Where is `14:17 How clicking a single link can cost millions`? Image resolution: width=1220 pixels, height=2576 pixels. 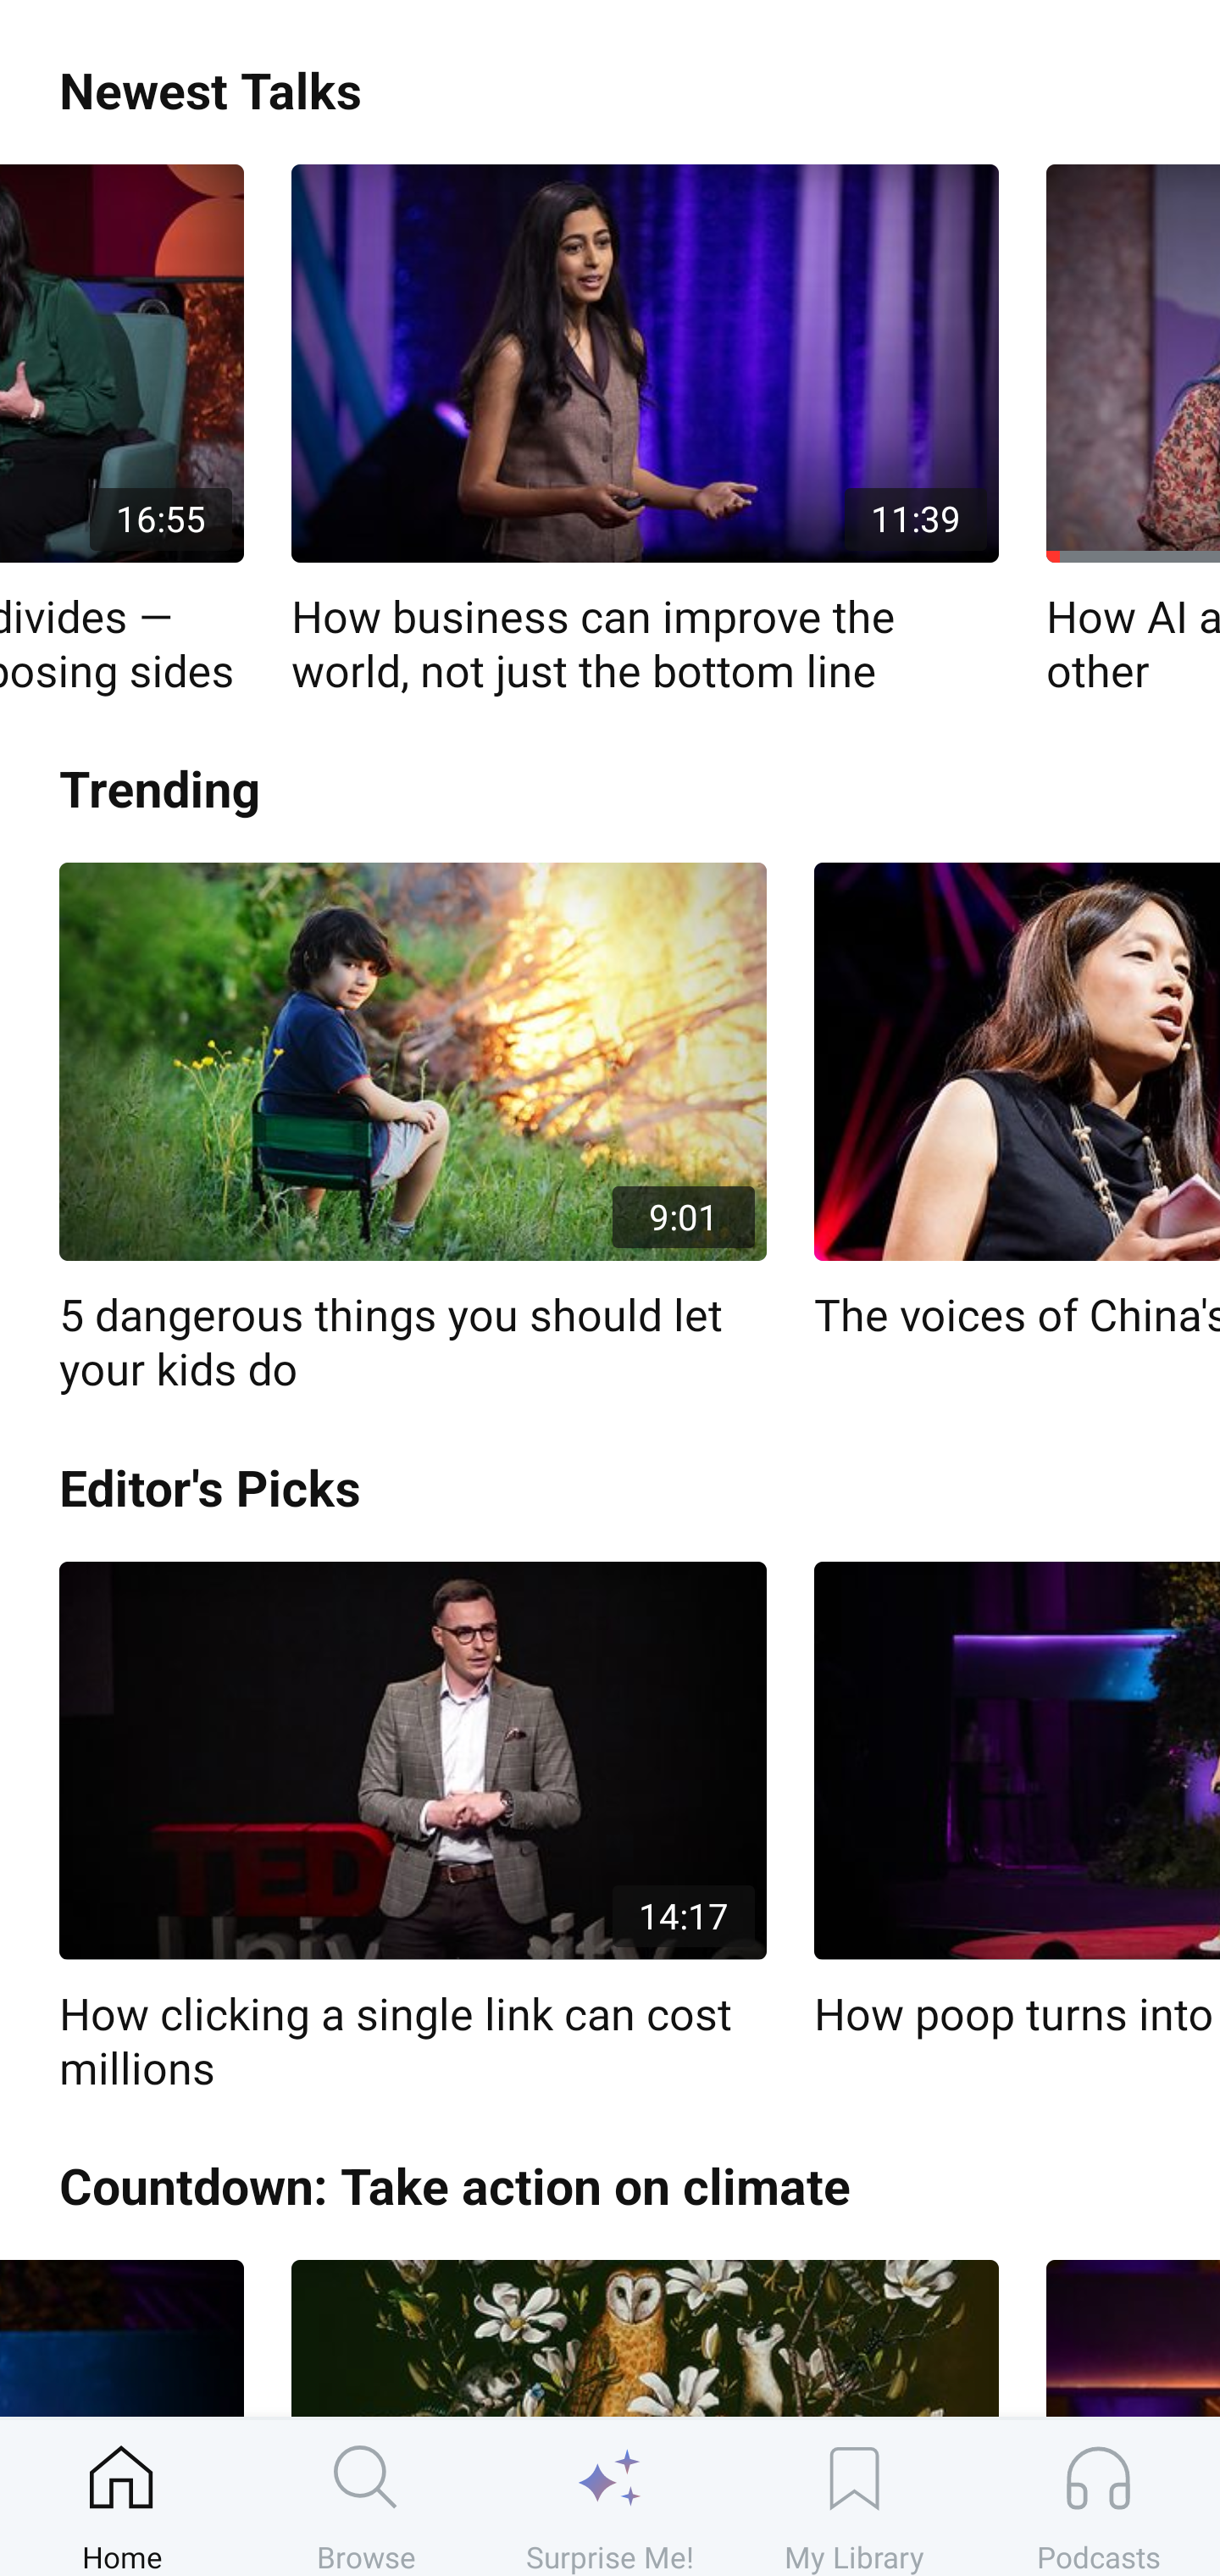 14:17 How clicking a single link can cost millions is located at coordinates (413, 1829).